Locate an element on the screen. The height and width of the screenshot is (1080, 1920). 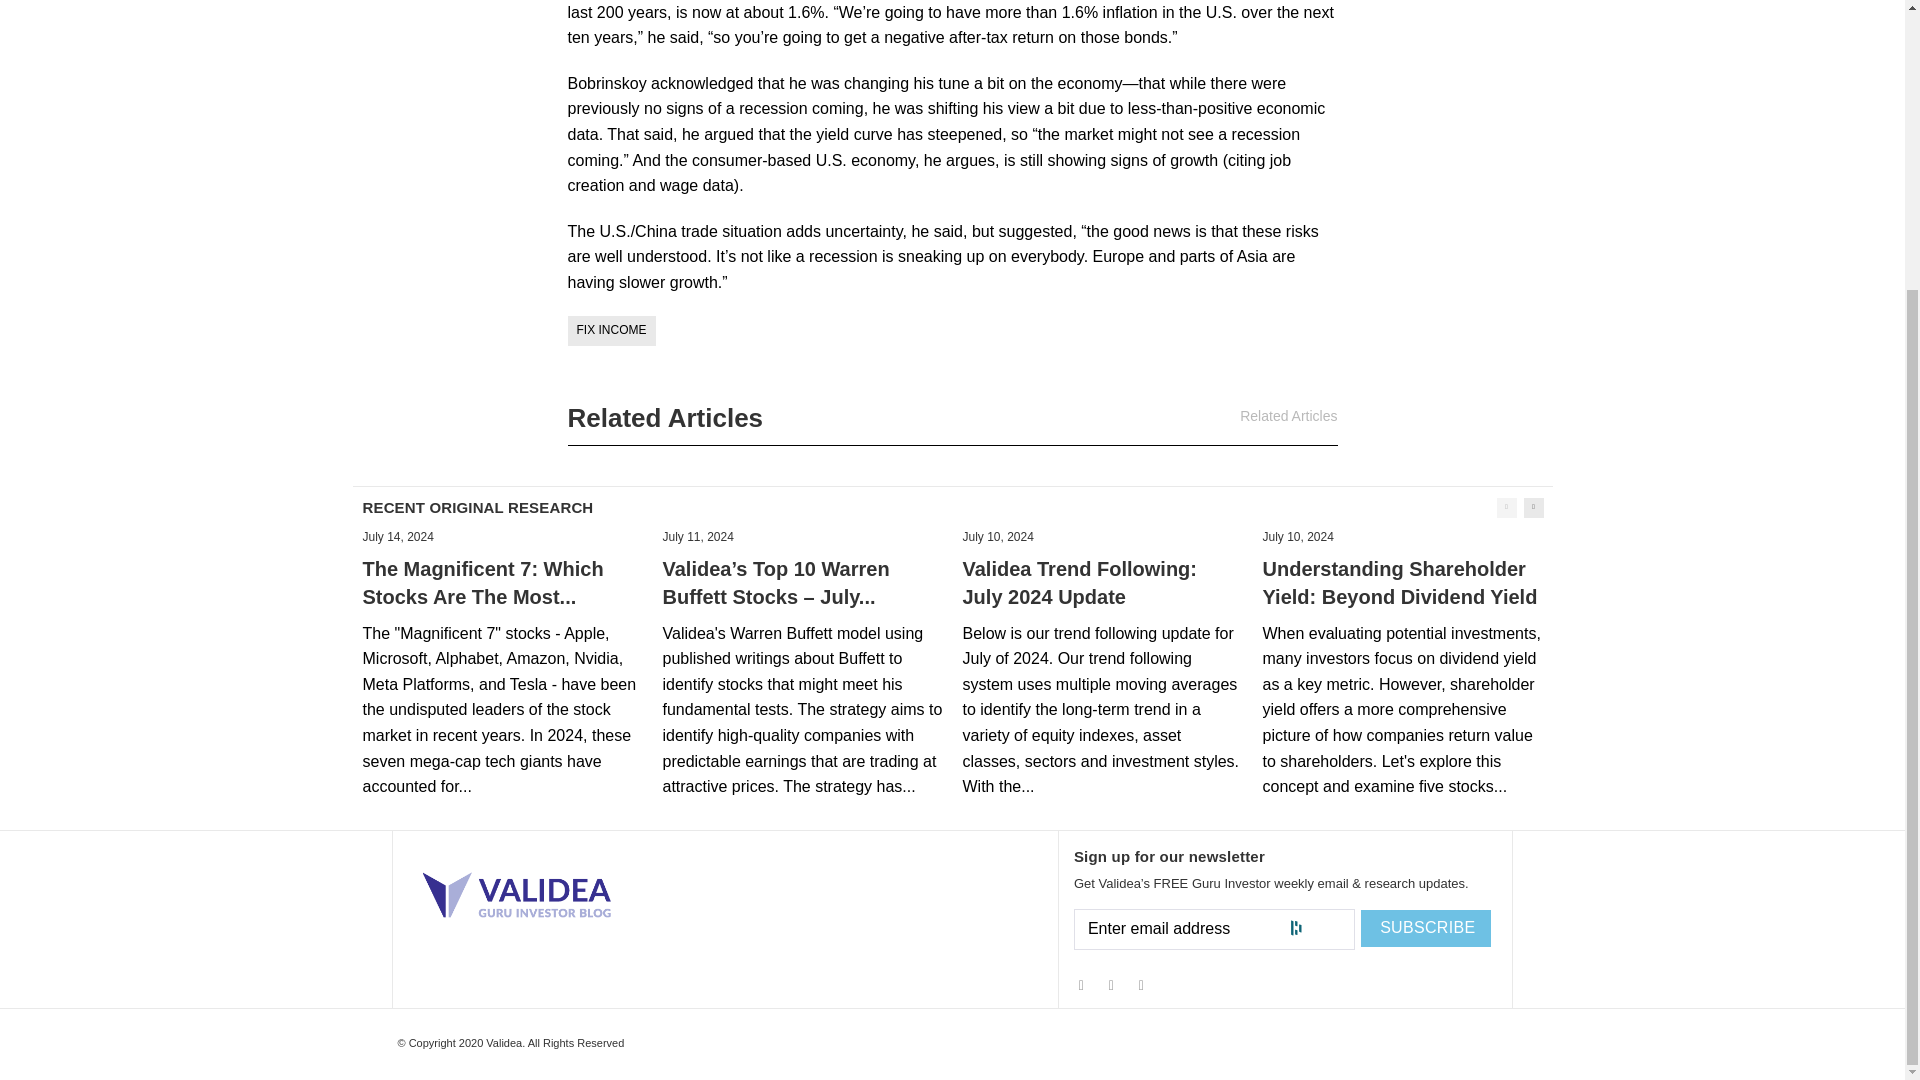
July 10, 2024 is located at coordinates (1296, 537).